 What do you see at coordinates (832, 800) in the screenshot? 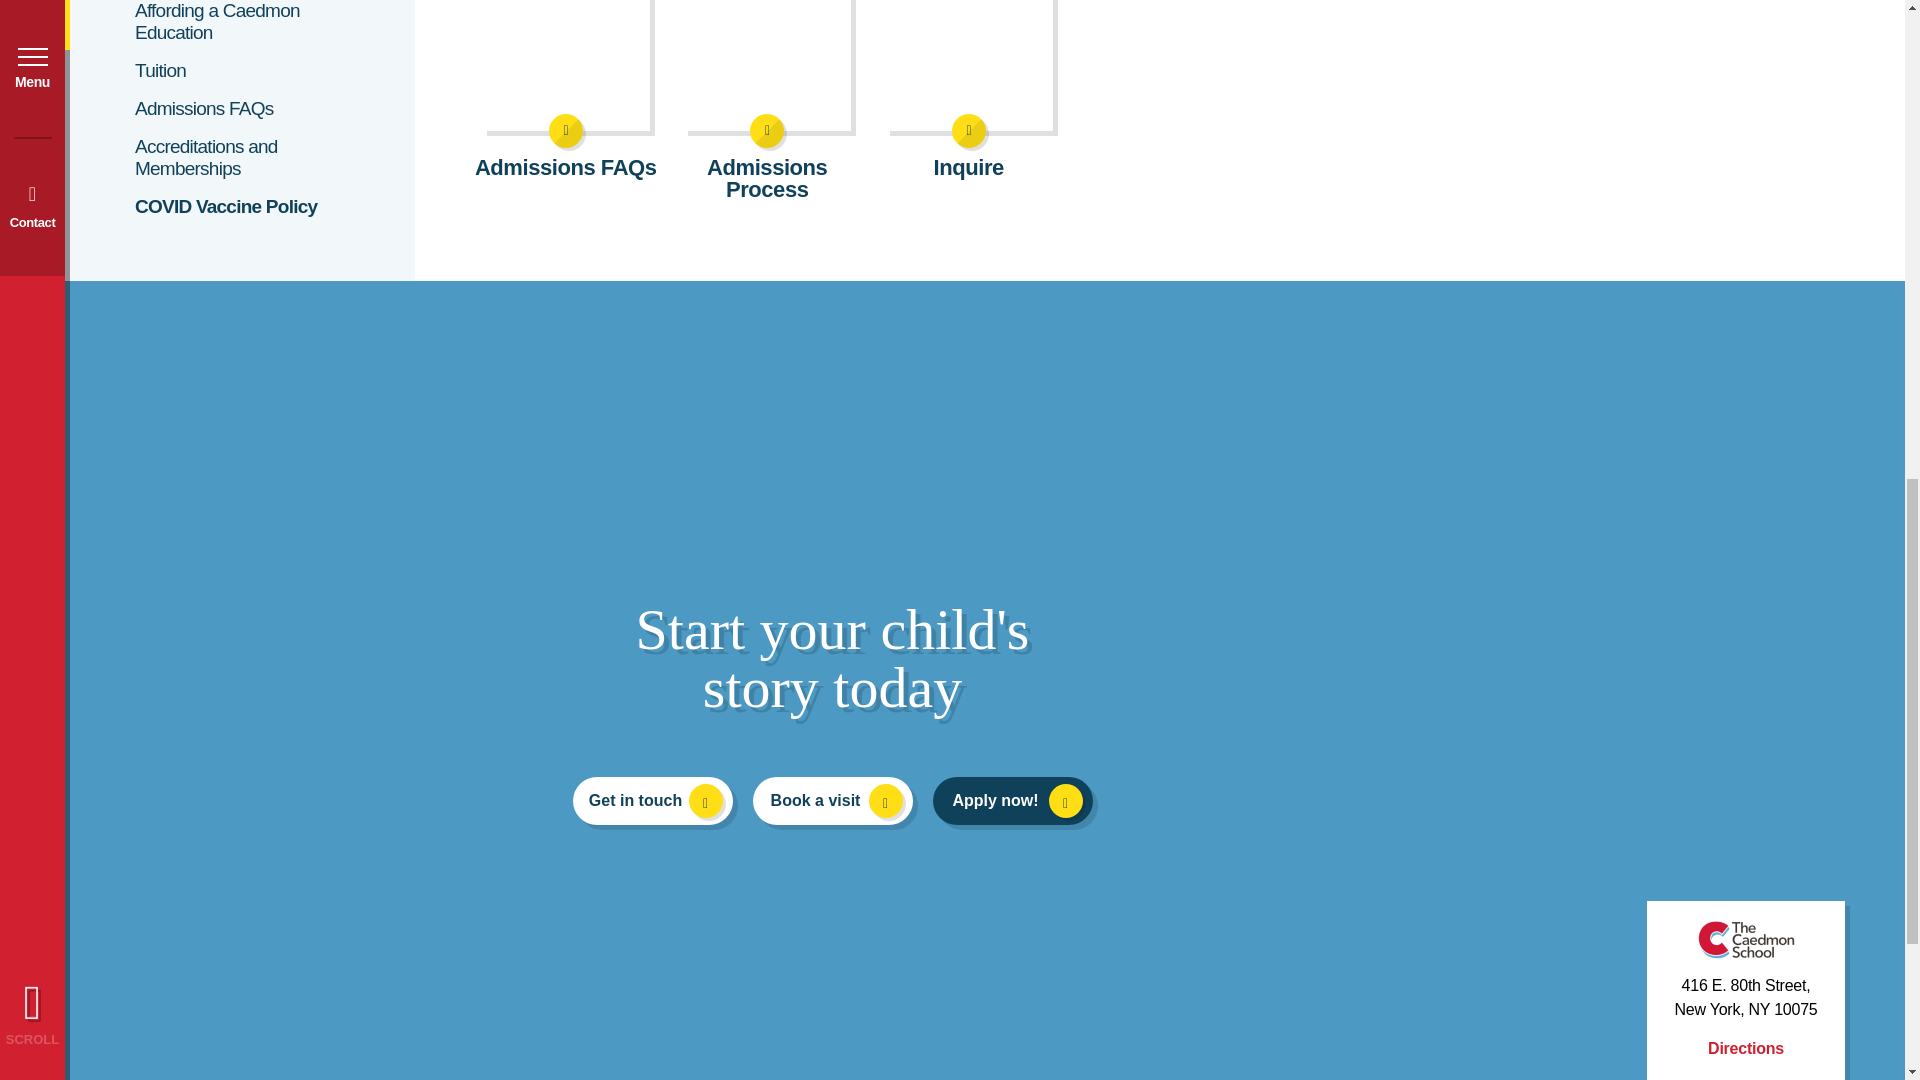
I see `Book a visit` at bounding box center [832, 800].